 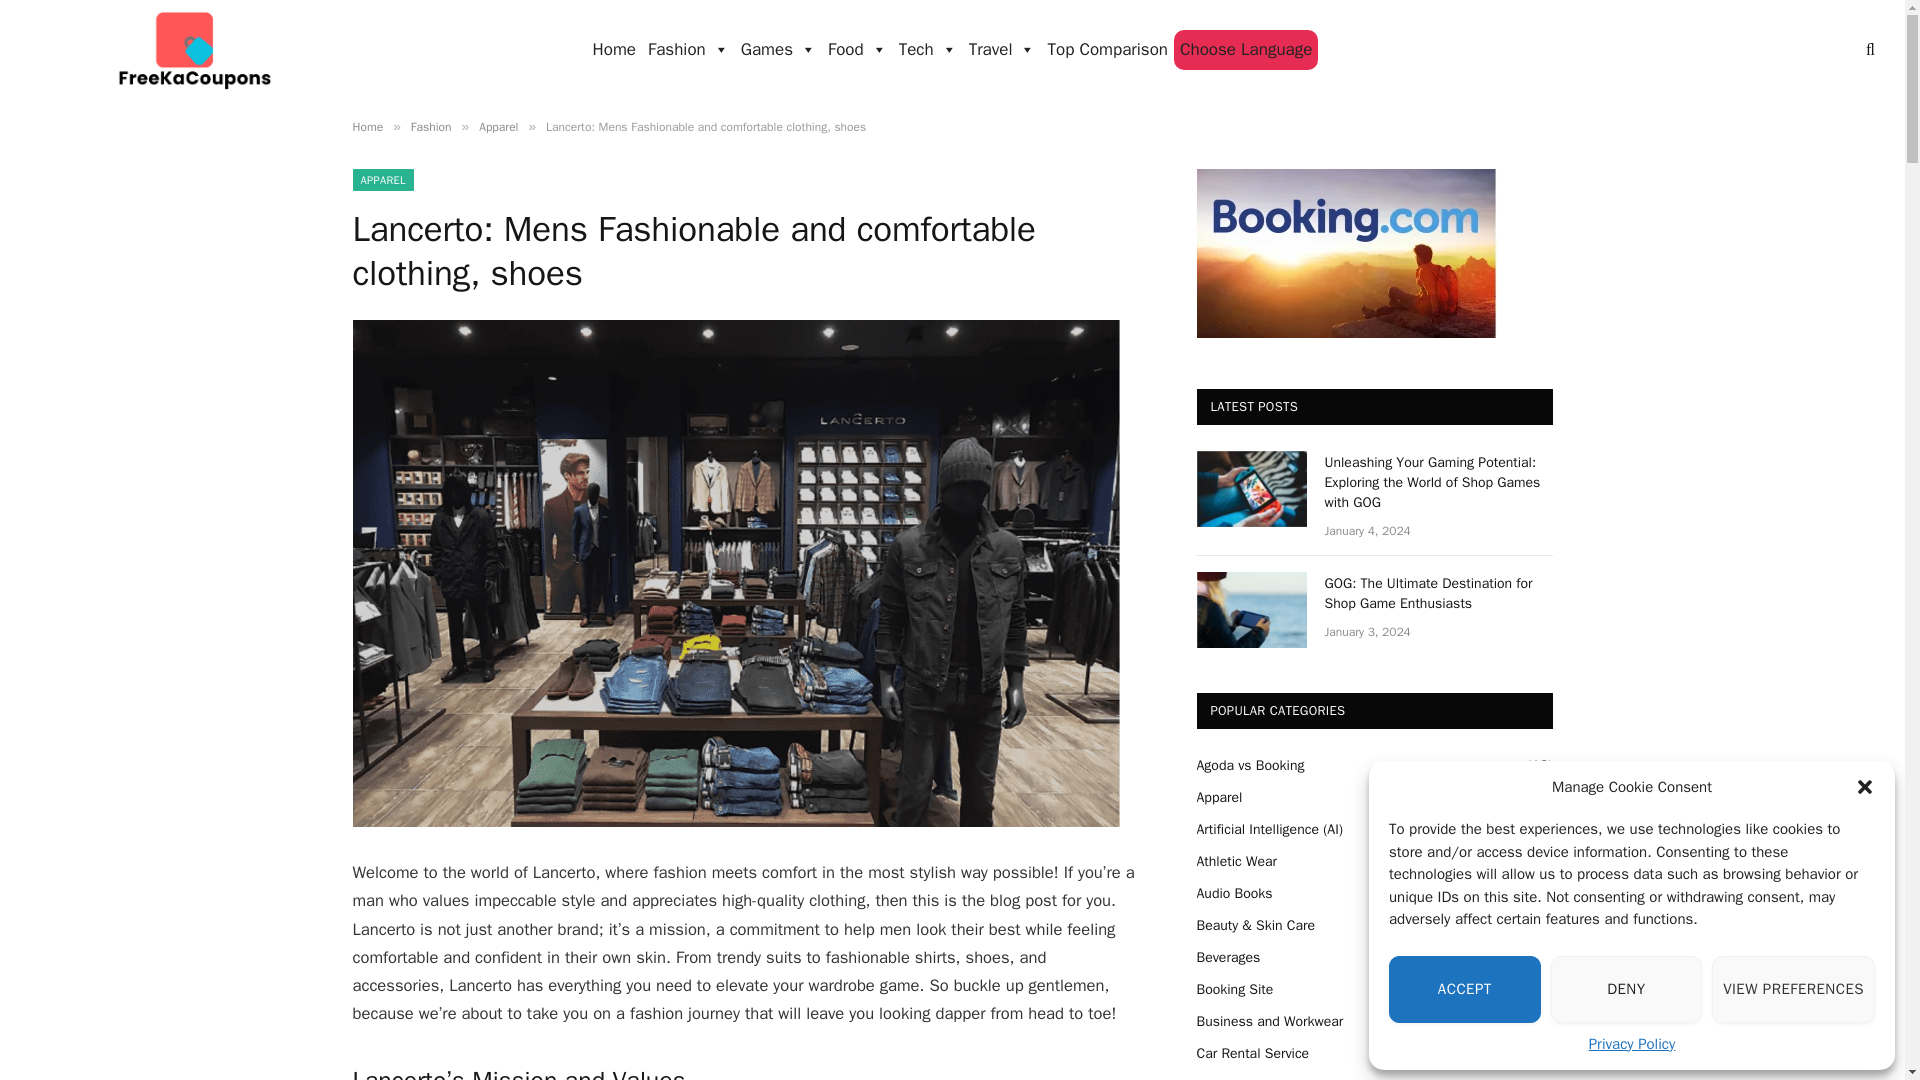 What do you see at coordinates (778, 50) in the screenshot?
I see `Games` at bounding box center [778, 50].